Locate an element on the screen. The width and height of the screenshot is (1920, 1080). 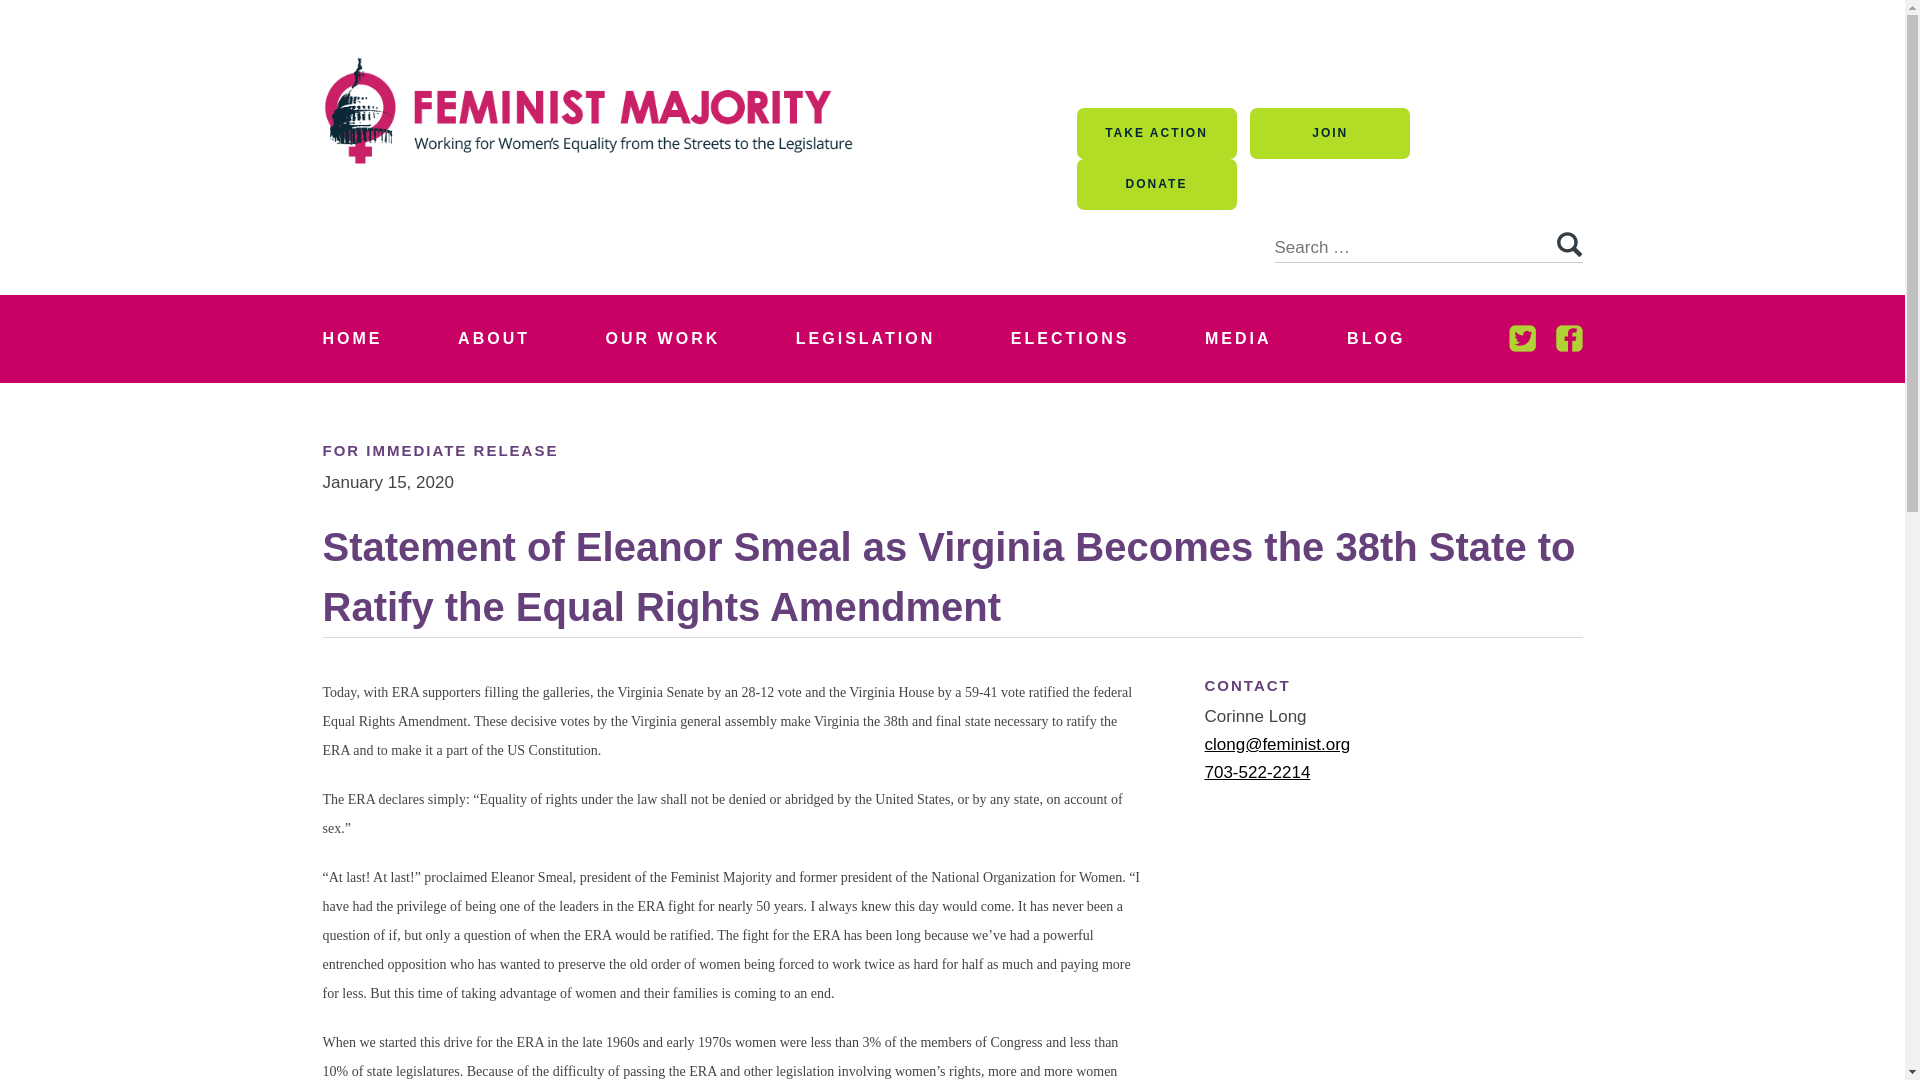
BLOG is located at coordinates (1376, 338).